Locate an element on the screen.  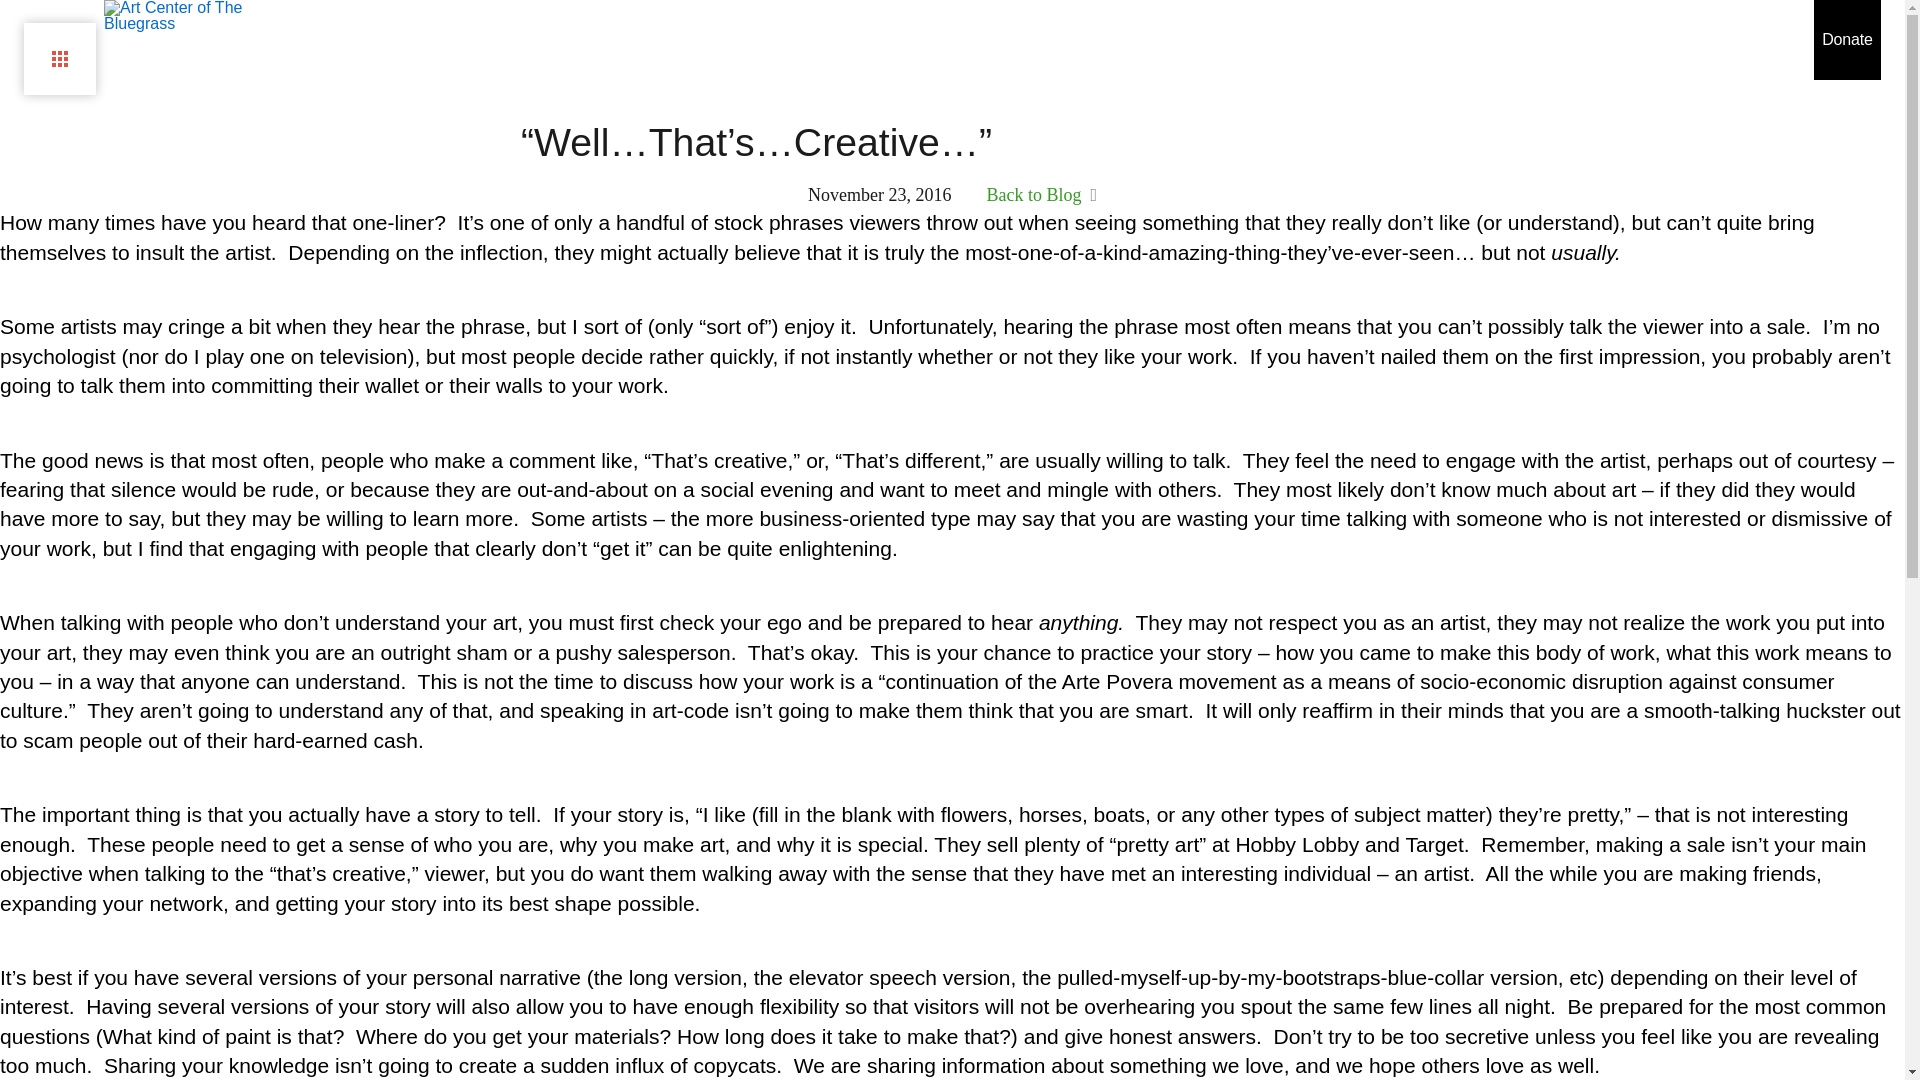
Back to Blog is located at coordinates (1041, 195).